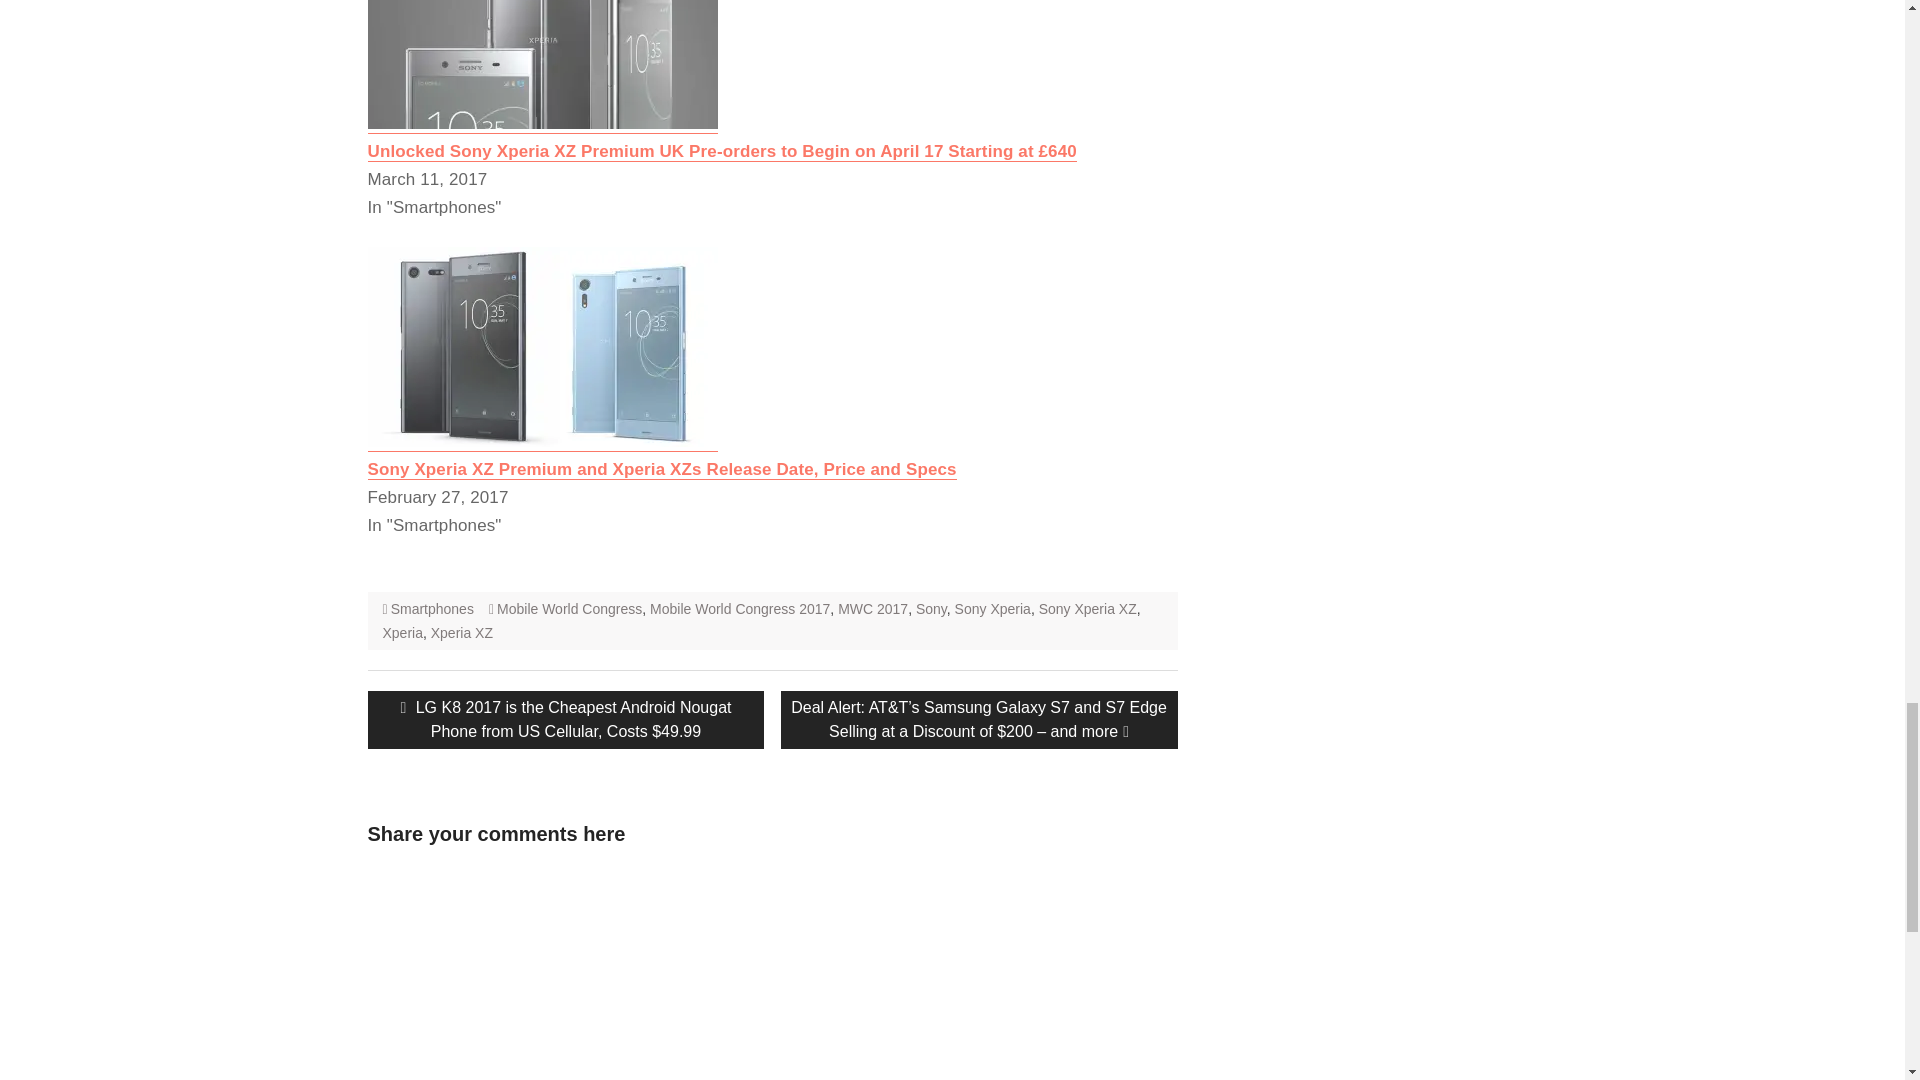 This screenshot has height=1080, width=1920. What do you see at coordinates (432, 608) in the screenshot?
I see `Smartphones` at bounding box center [432, 608].